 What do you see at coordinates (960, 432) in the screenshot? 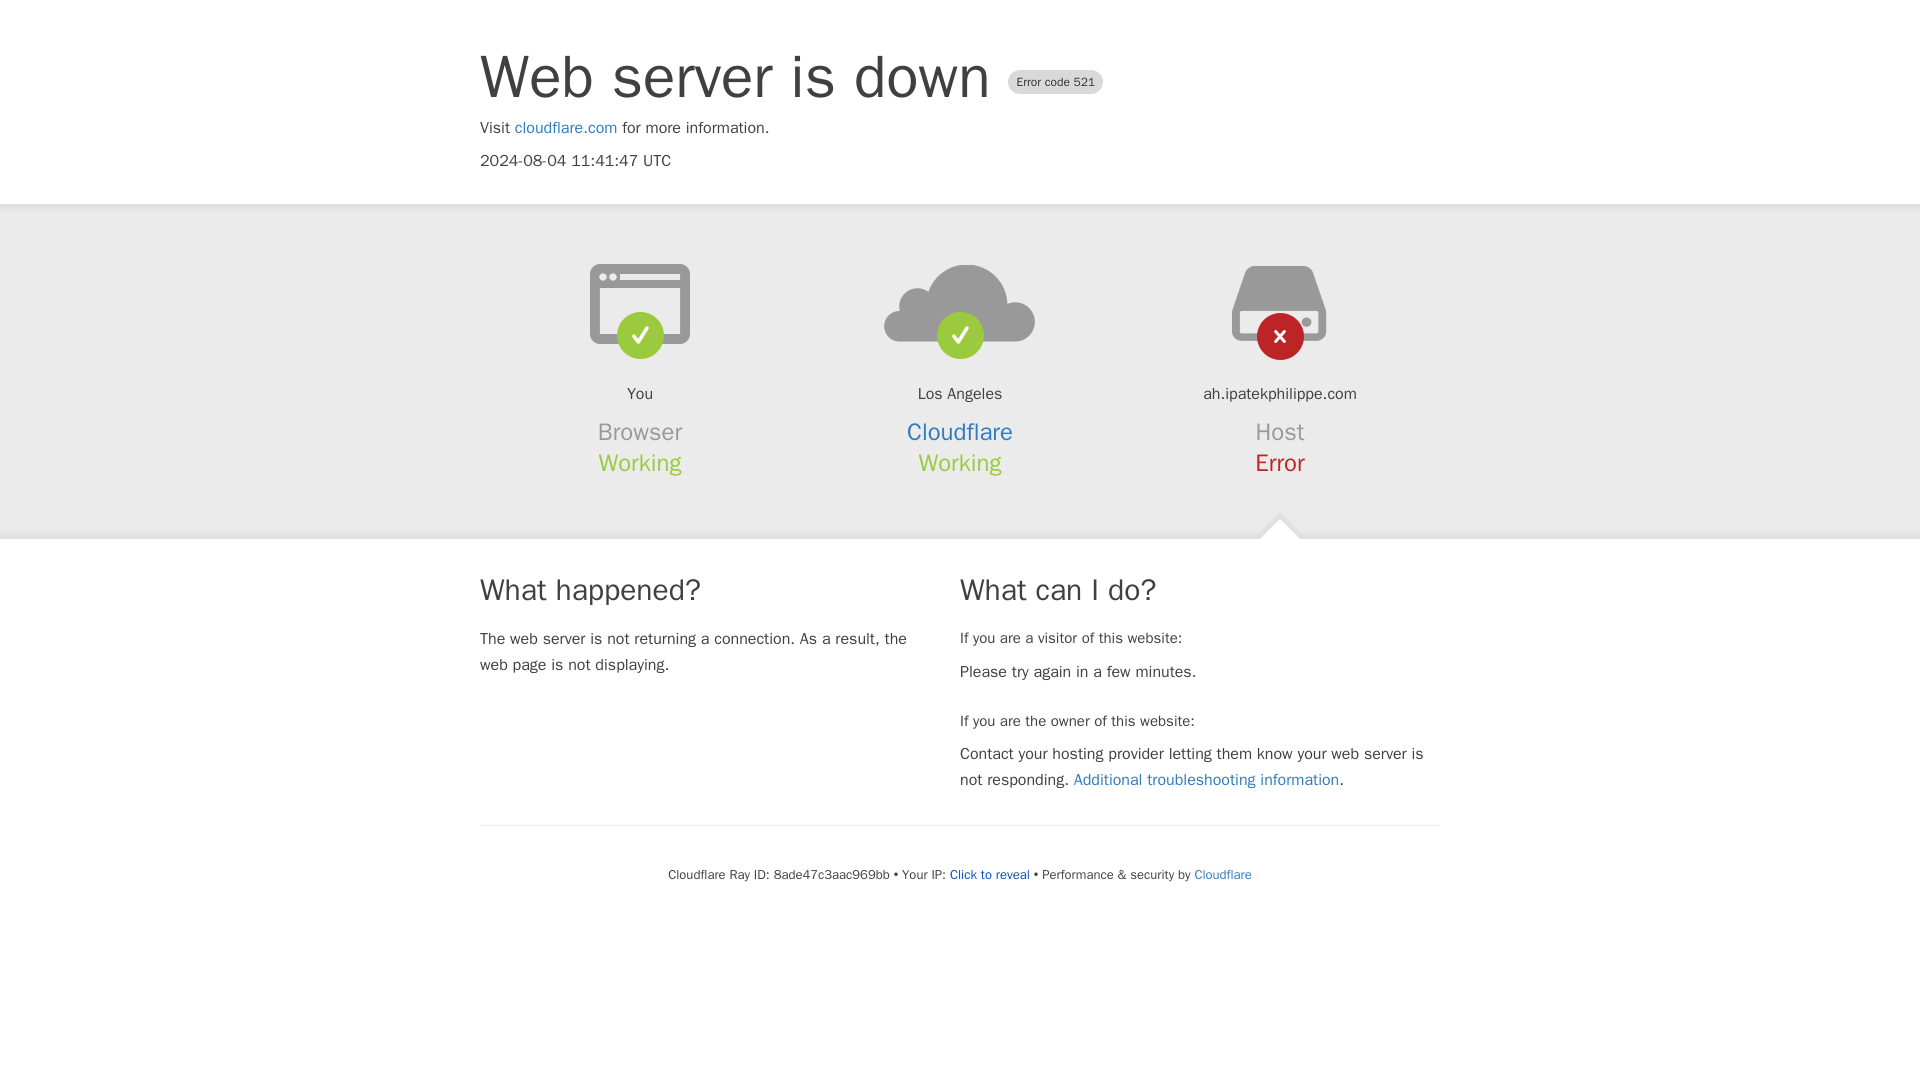
I see `Cloudflare` at bounding box center [960, 432].